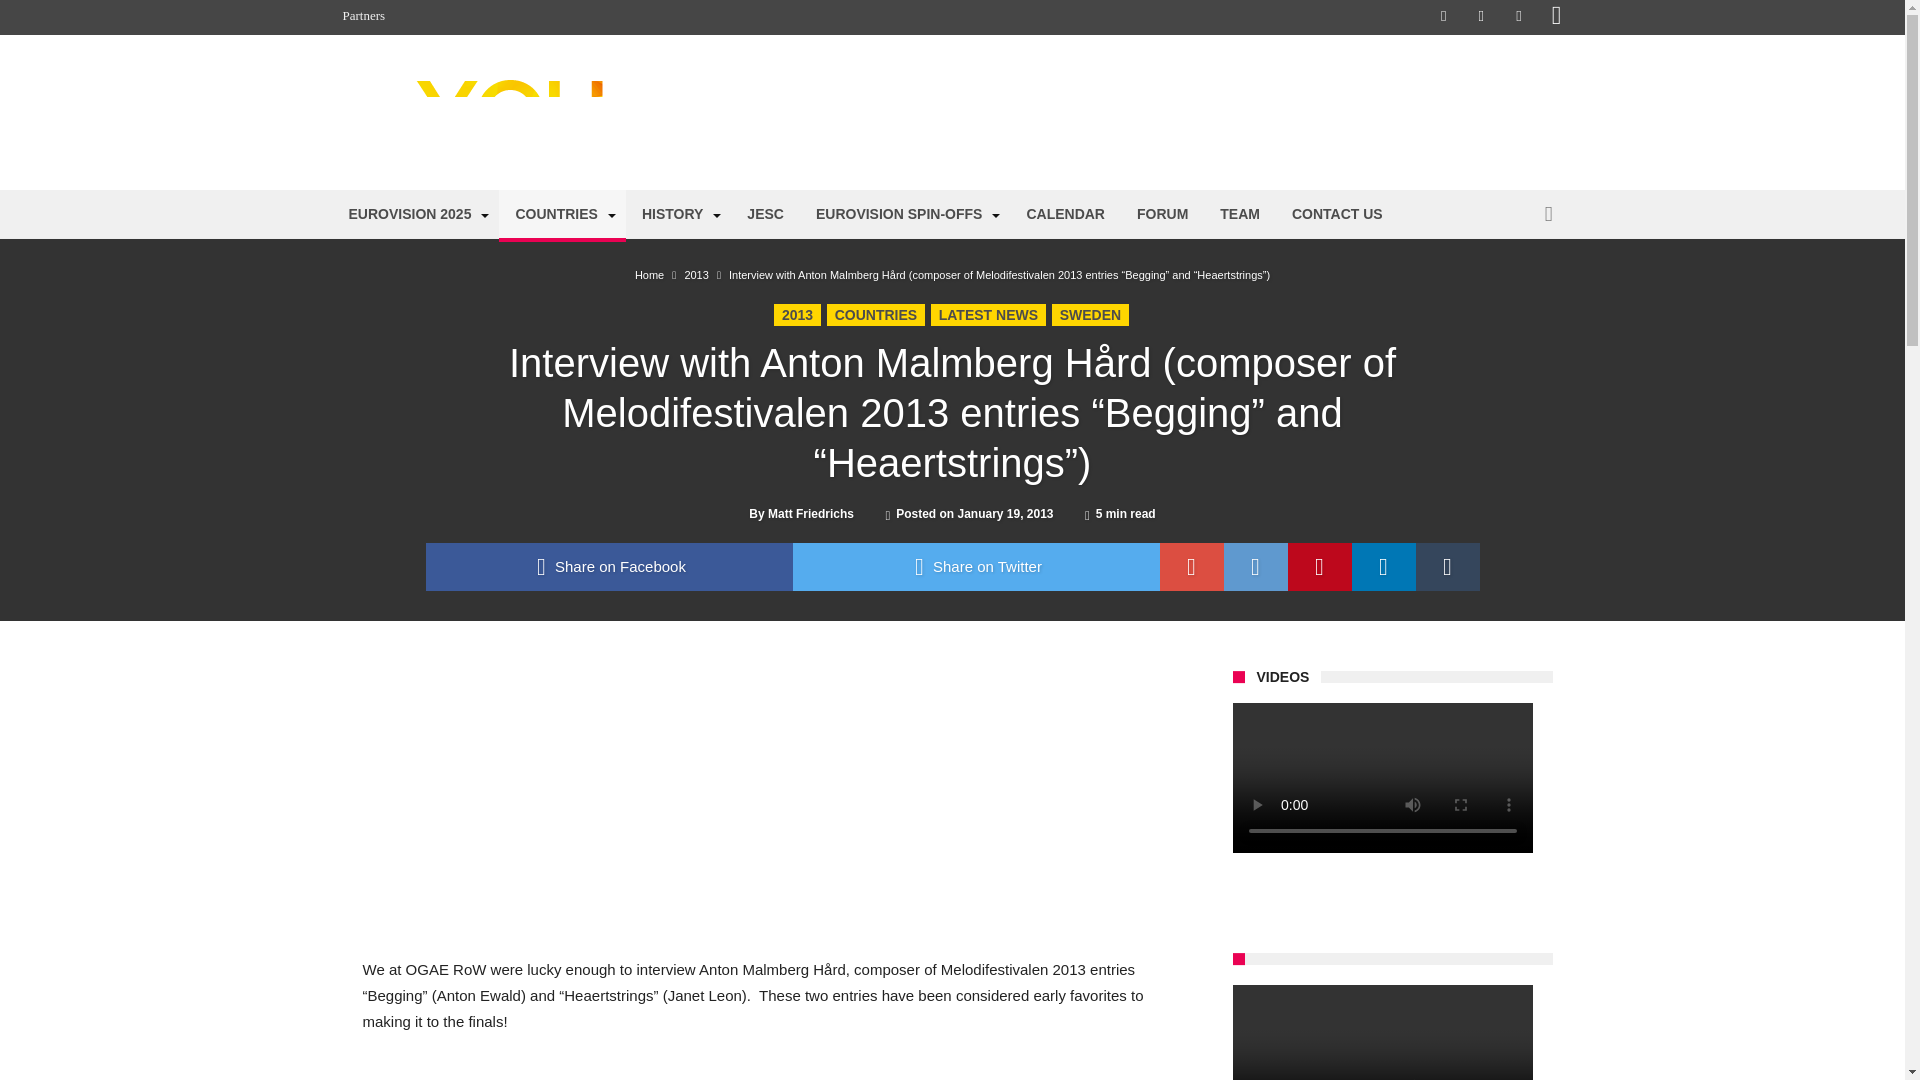 This screenshot has height=1080, width=1920. I want to click on Forum, so click(1495, 112).